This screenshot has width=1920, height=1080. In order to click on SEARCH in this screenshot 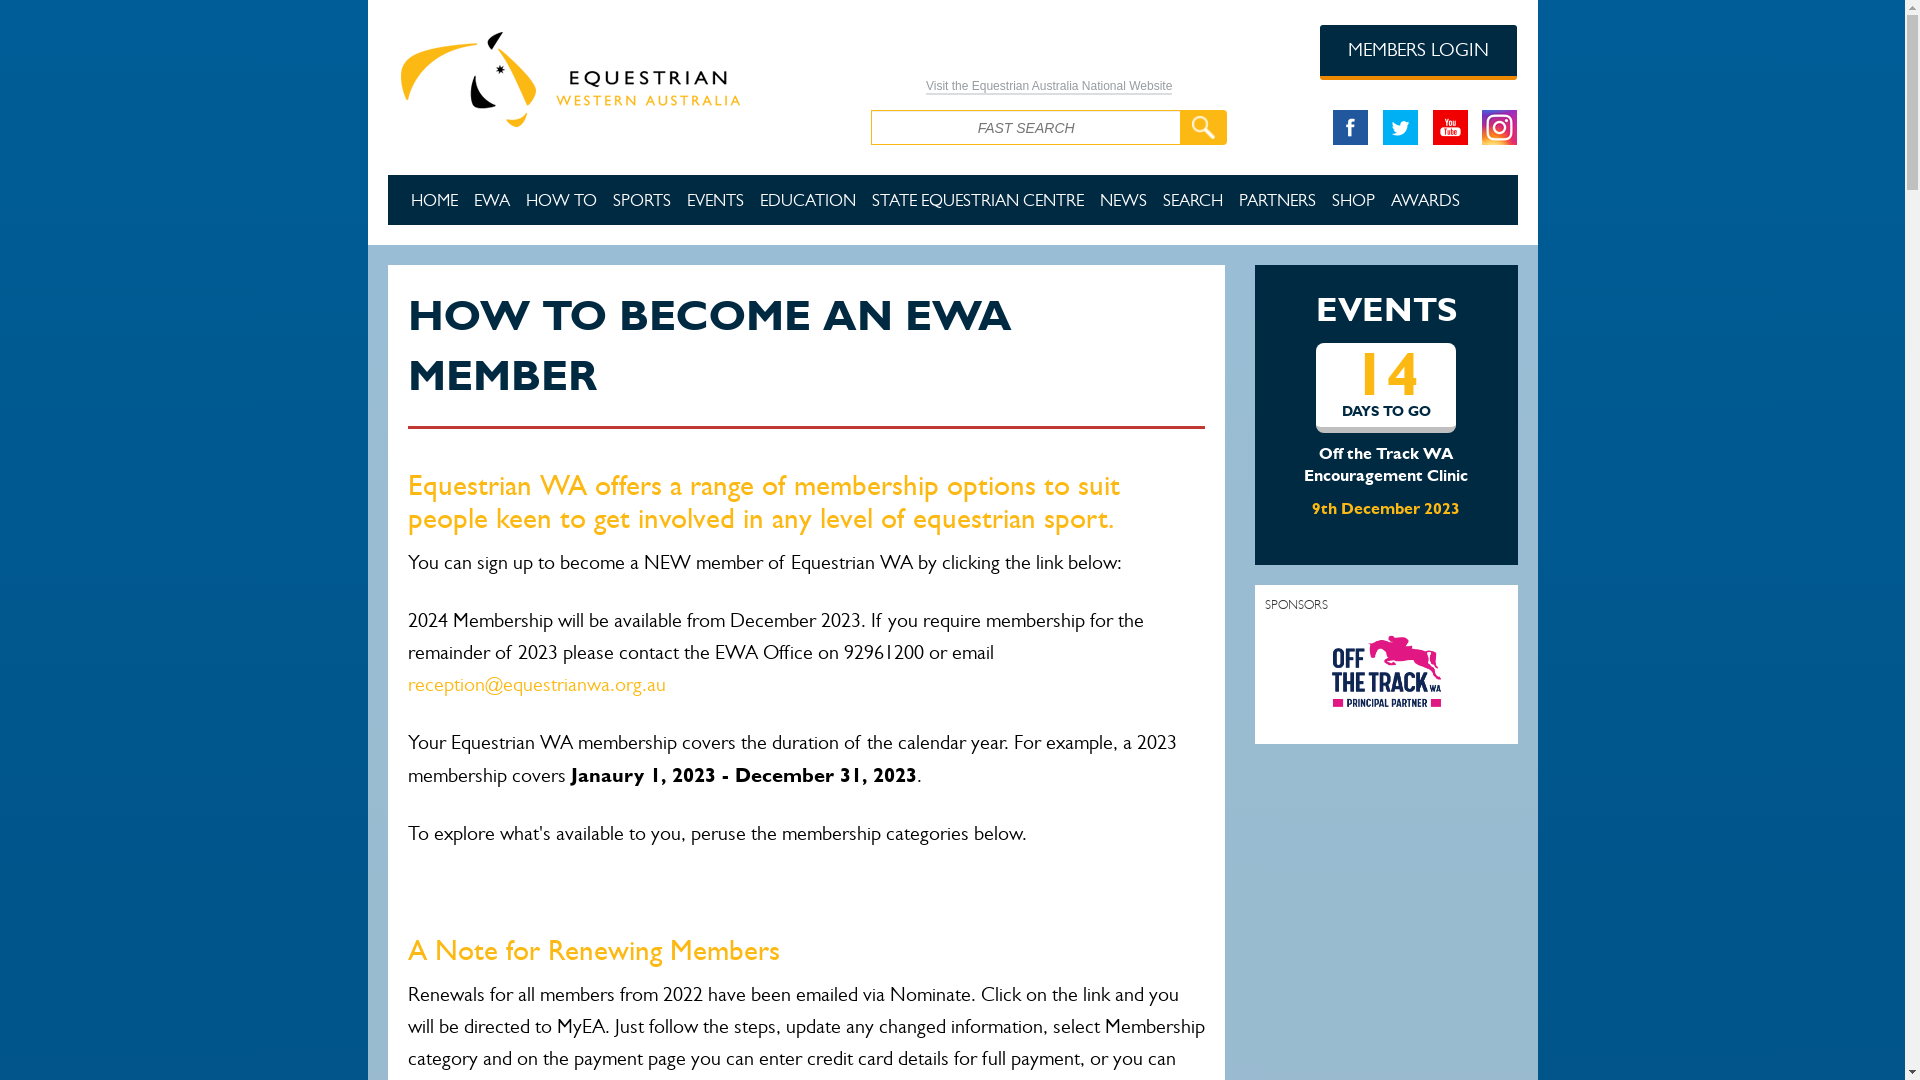, I will do `click(1192, 200)`.